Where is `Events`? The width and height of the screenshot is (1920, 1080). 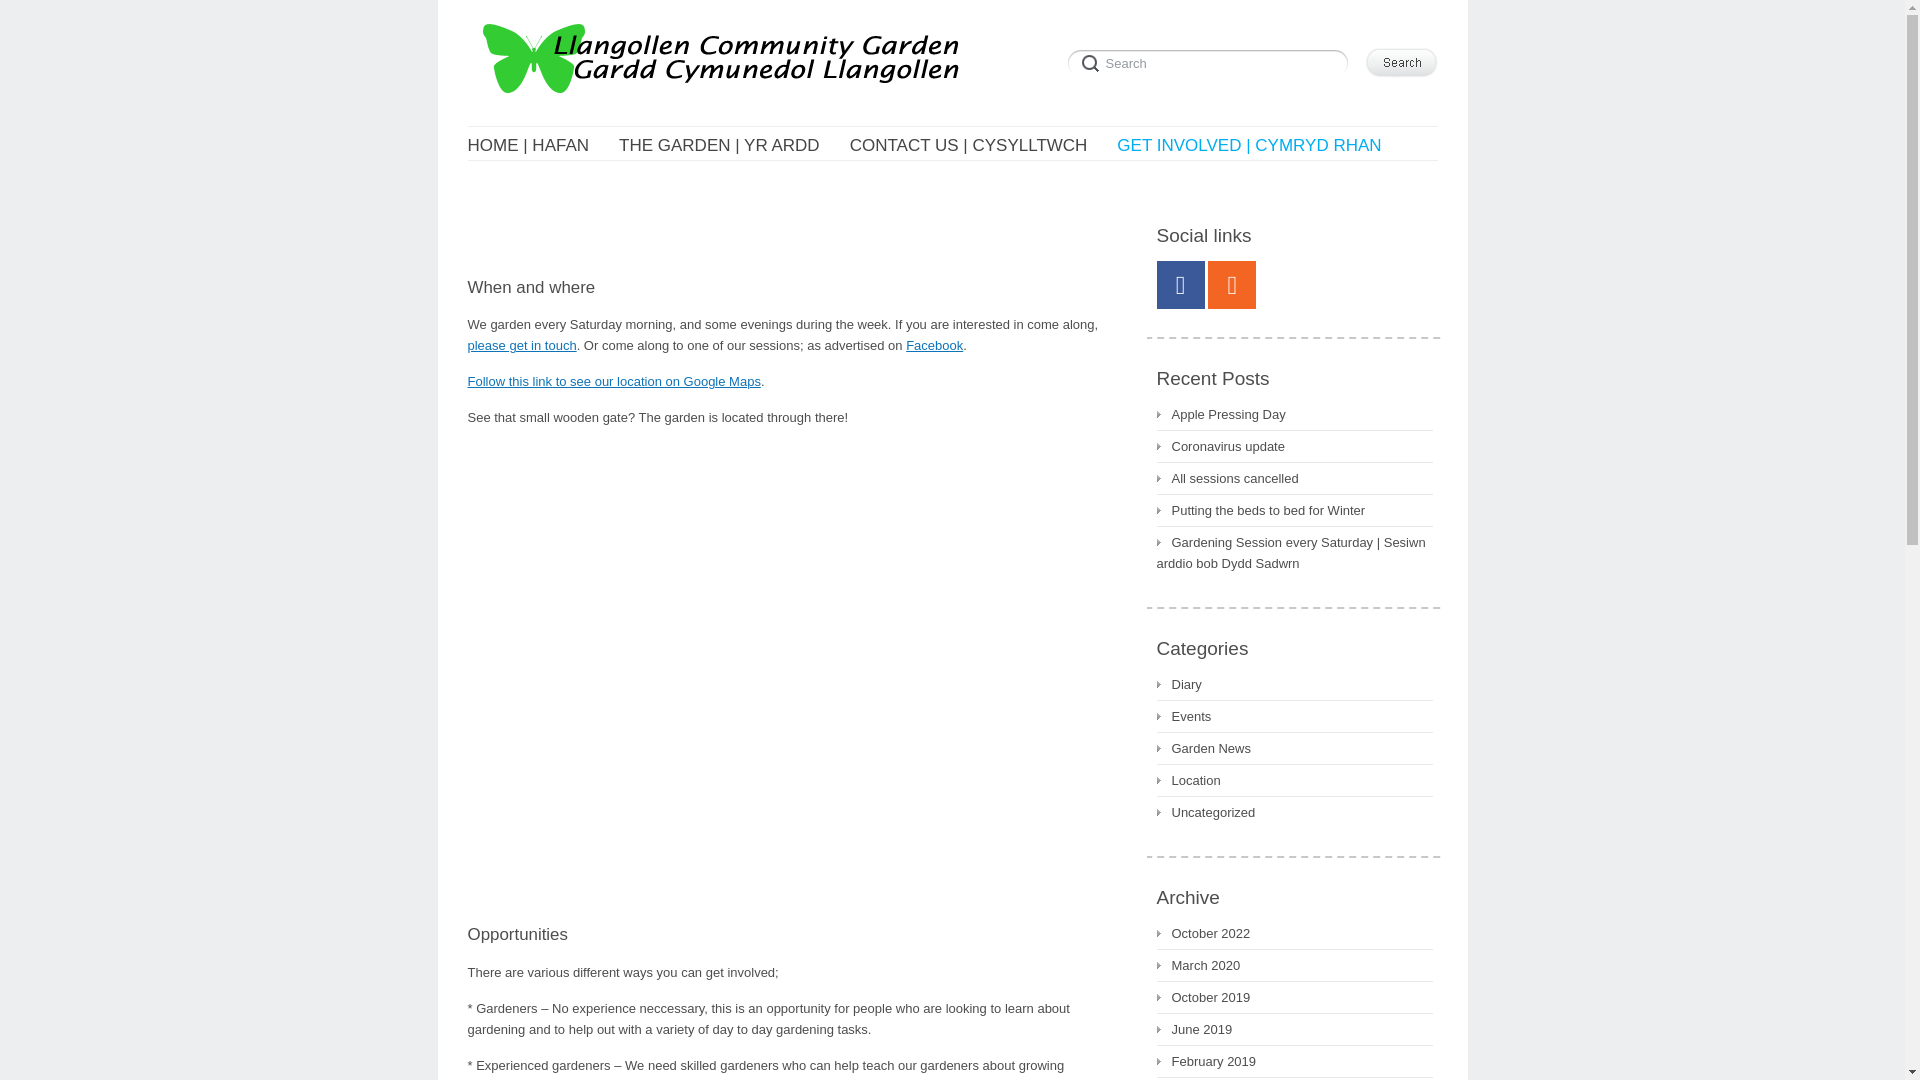
Events is located at coordinates (1183, 716).